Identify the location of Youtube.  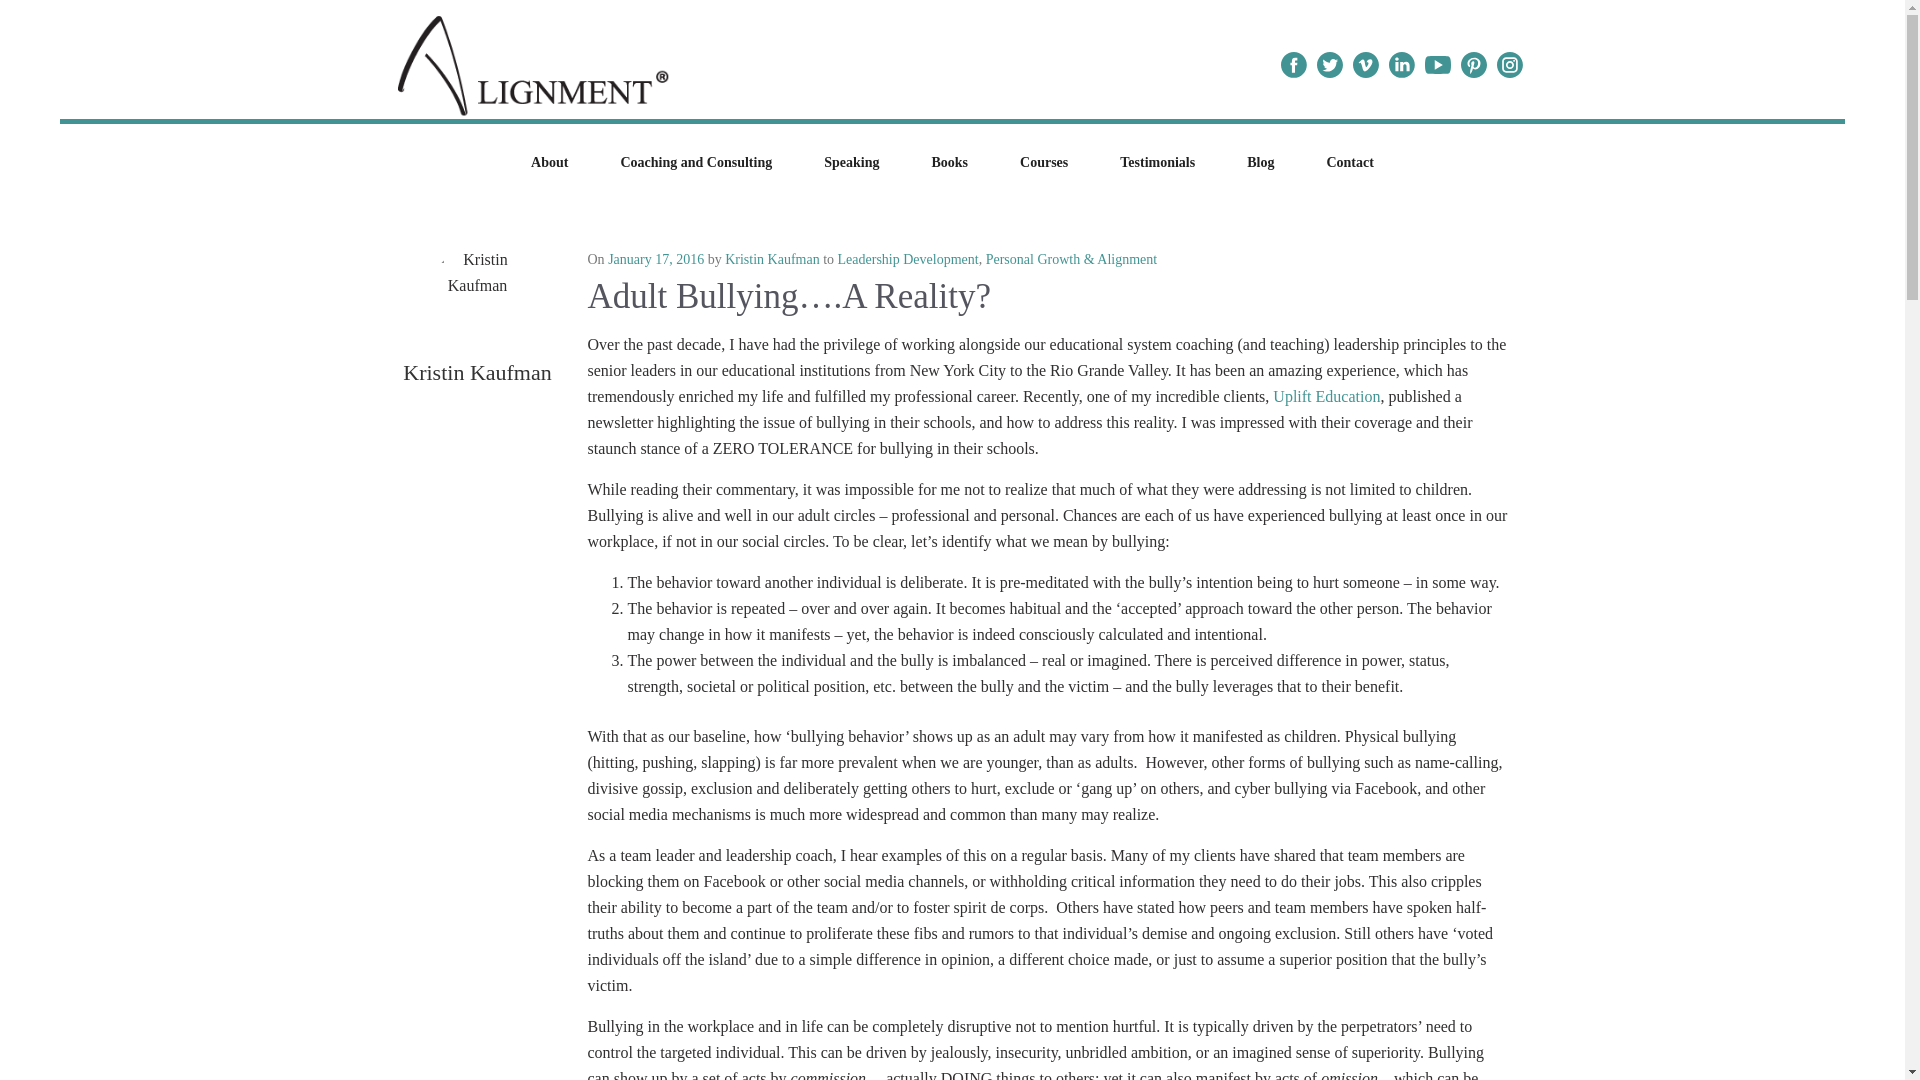
(1438, 64).